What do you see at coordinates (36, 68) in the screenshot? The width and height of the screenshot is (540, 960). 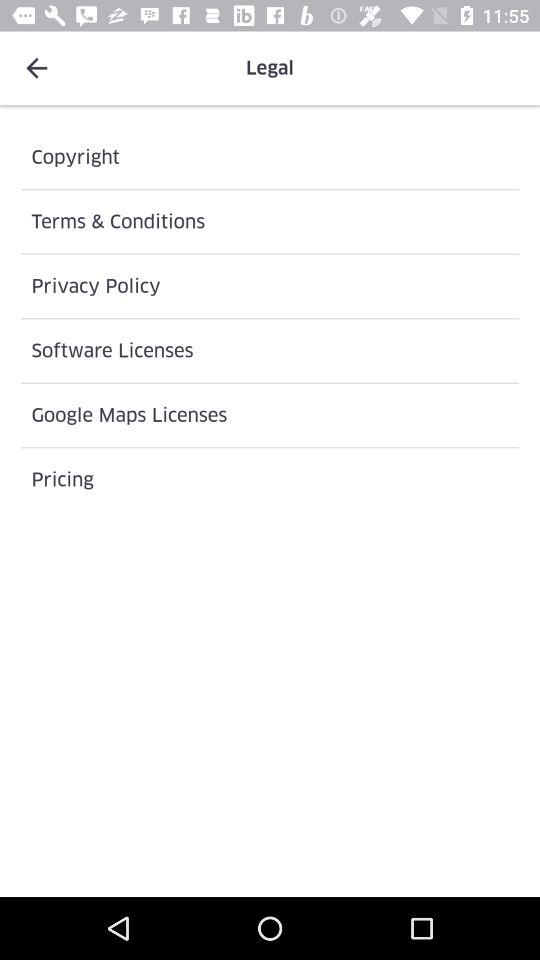 I see `turn on icon at the top left corner` at bounding box center [36, 68].